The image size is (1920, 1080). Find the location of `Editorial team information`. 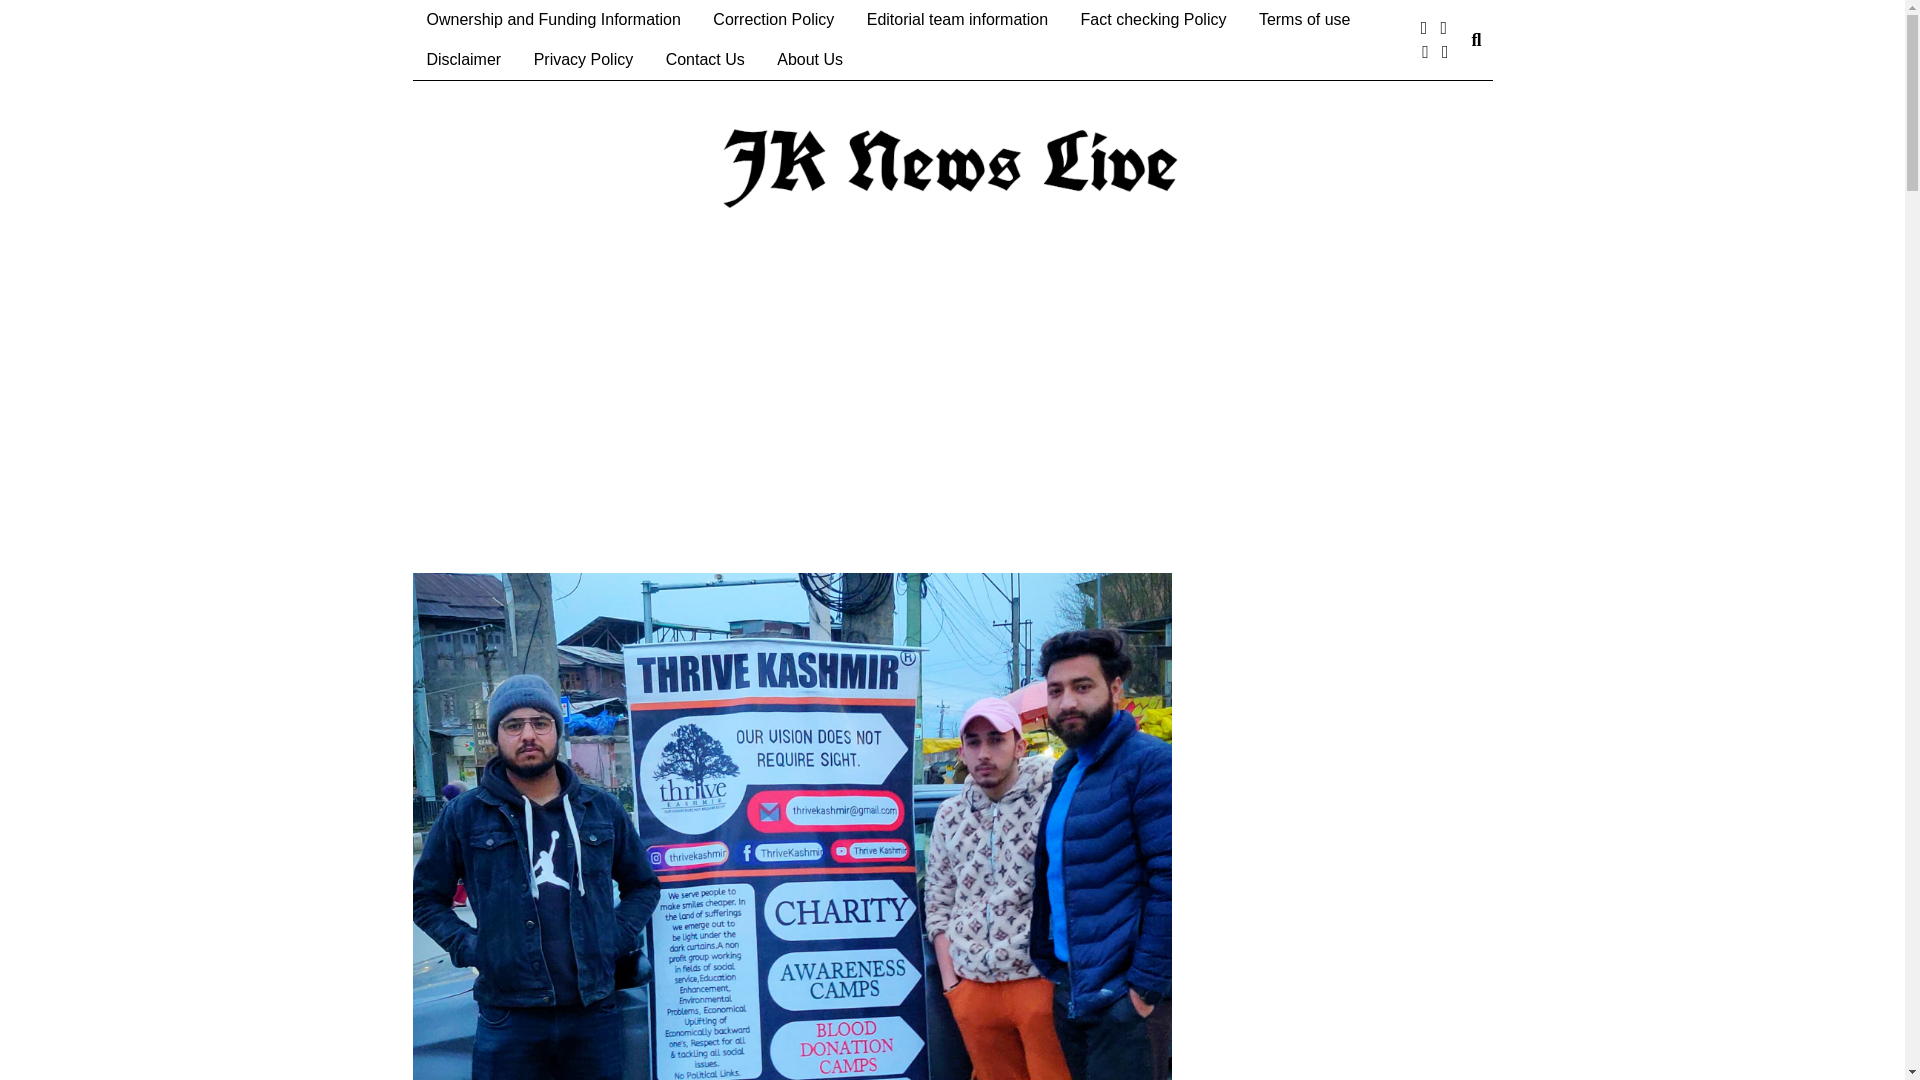

Editorial team information is located at coordinates (956, 20).